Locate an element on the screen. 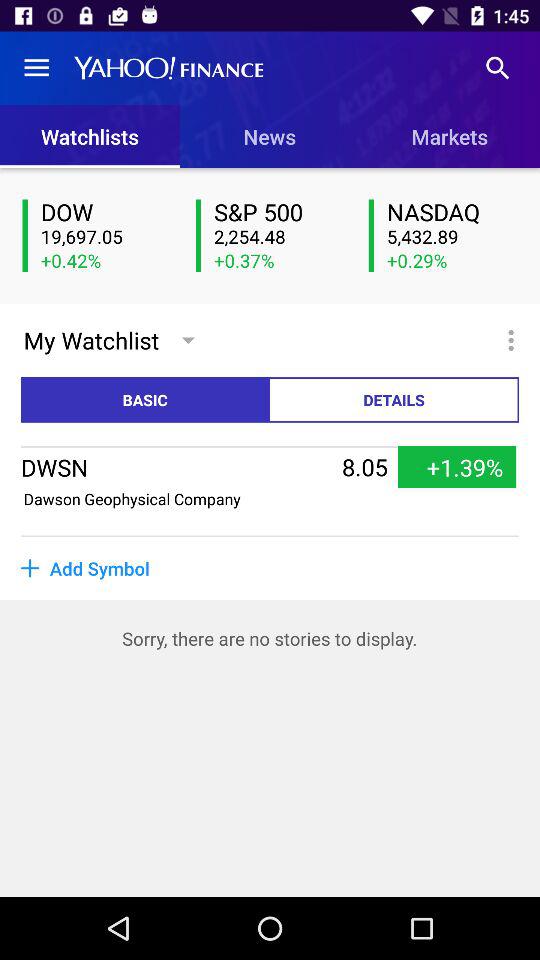  turn on the item to the left of 8.05 is located at coordinates (132, 498).